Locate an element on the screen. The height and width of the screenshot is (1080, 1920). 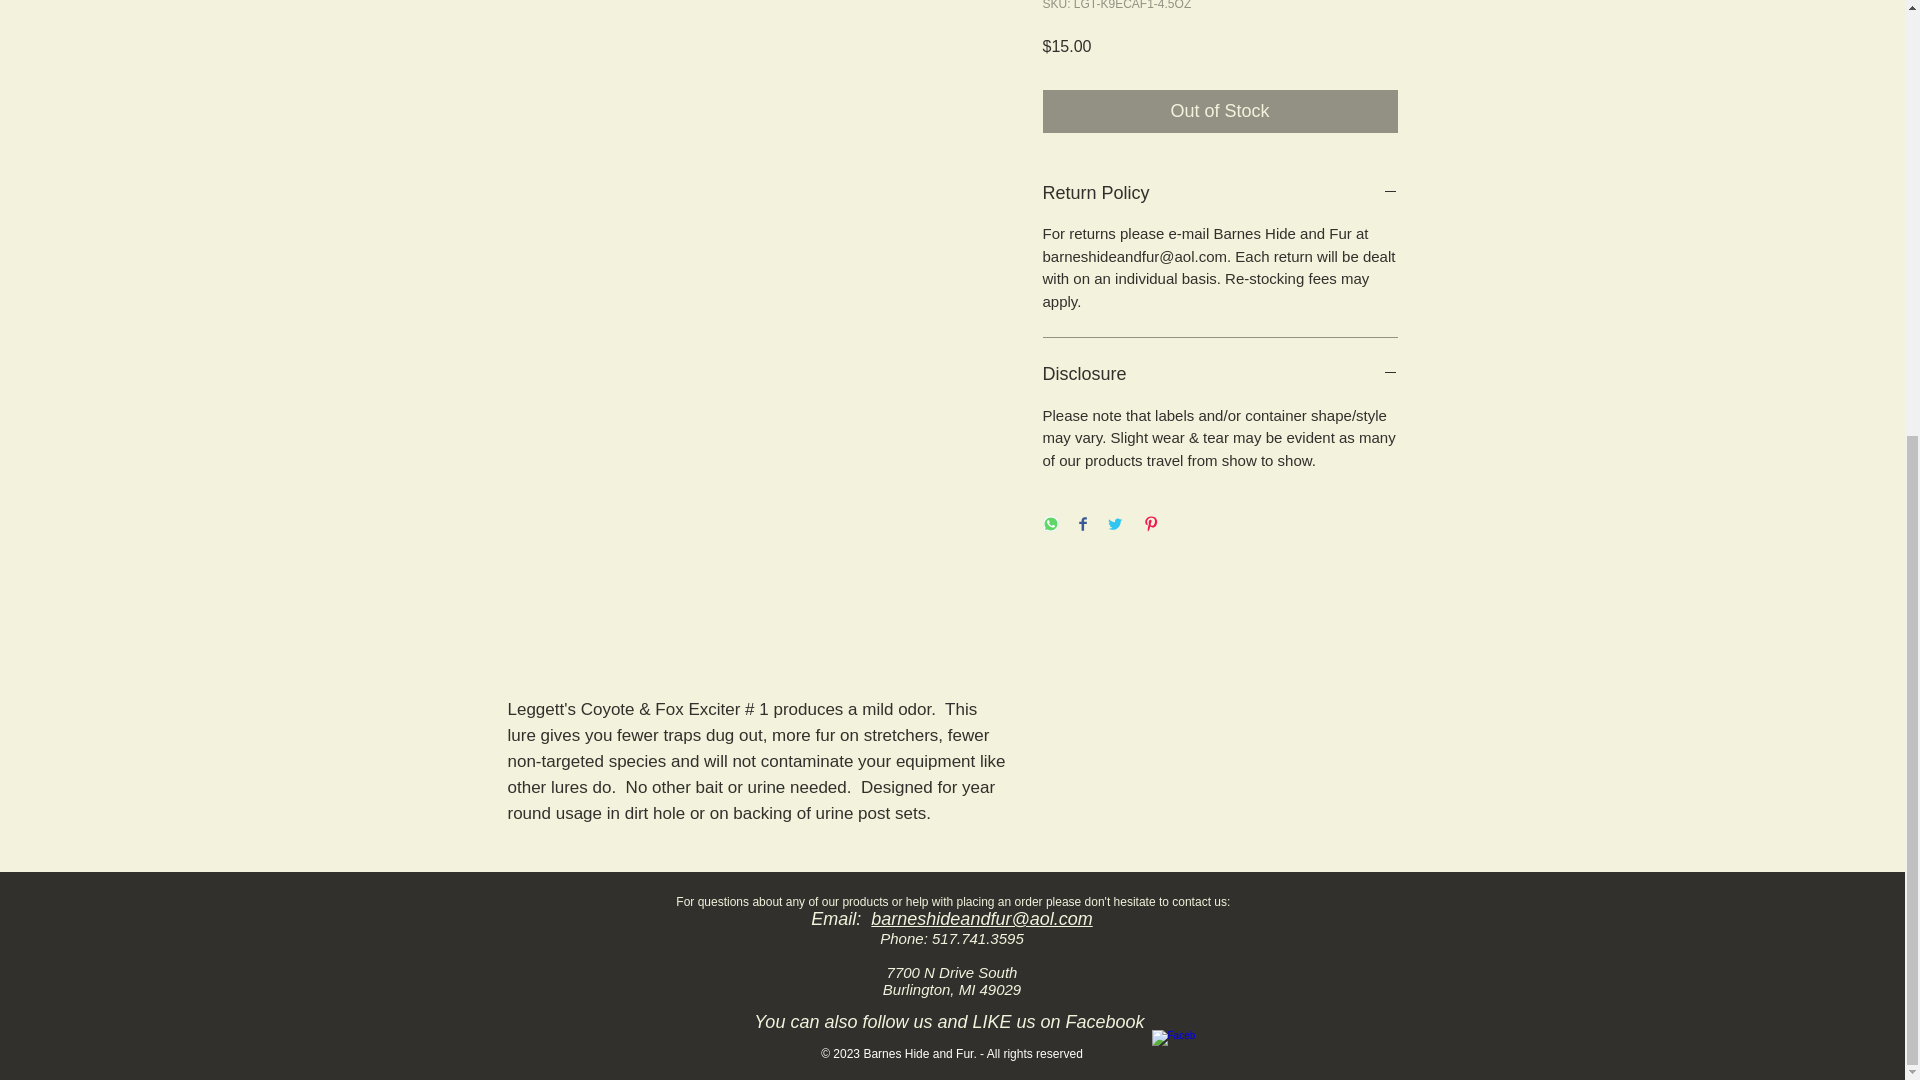
Disclosure is located at coordinates (1220, 374).